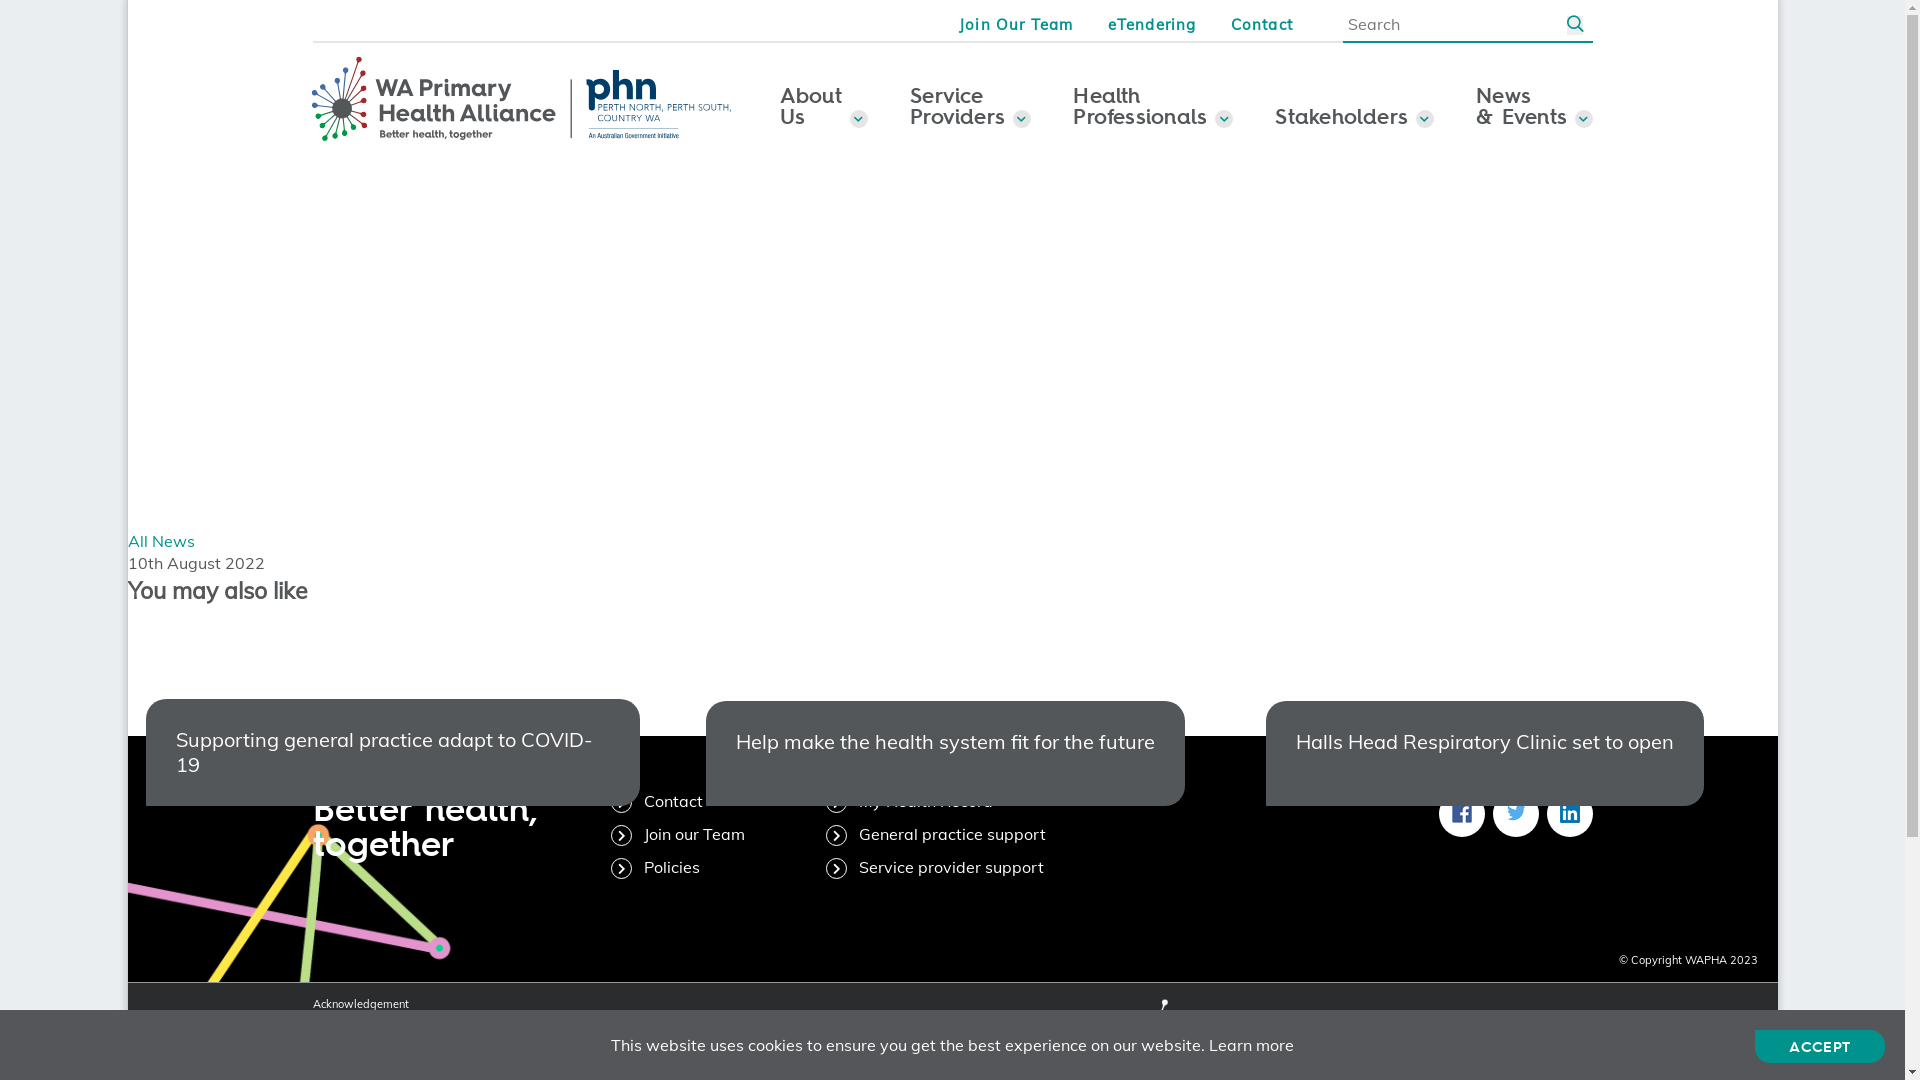 The image size is (1920, 1080). I want to click on My Health Record, so click(910, 801).